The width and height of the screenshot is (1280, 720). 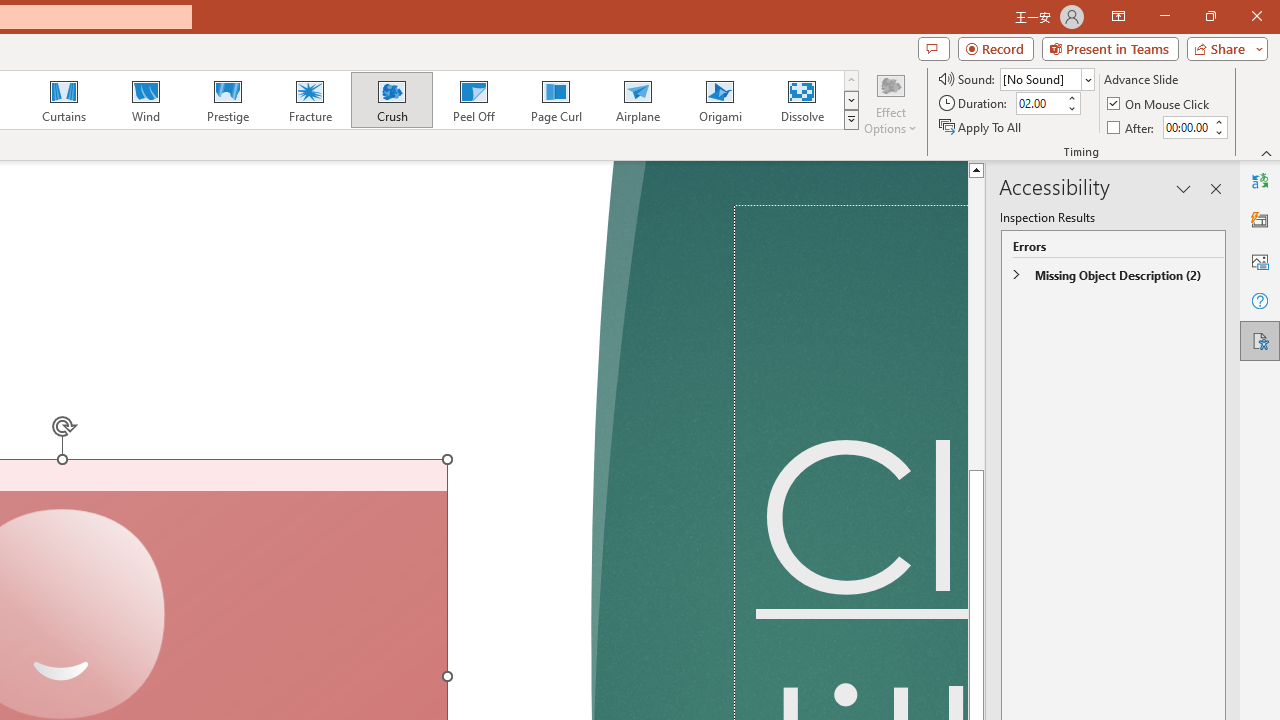 What do you see at coordinates (1132, 126) in the screenshot?
I see `After` at bounding box center [1132, 126].